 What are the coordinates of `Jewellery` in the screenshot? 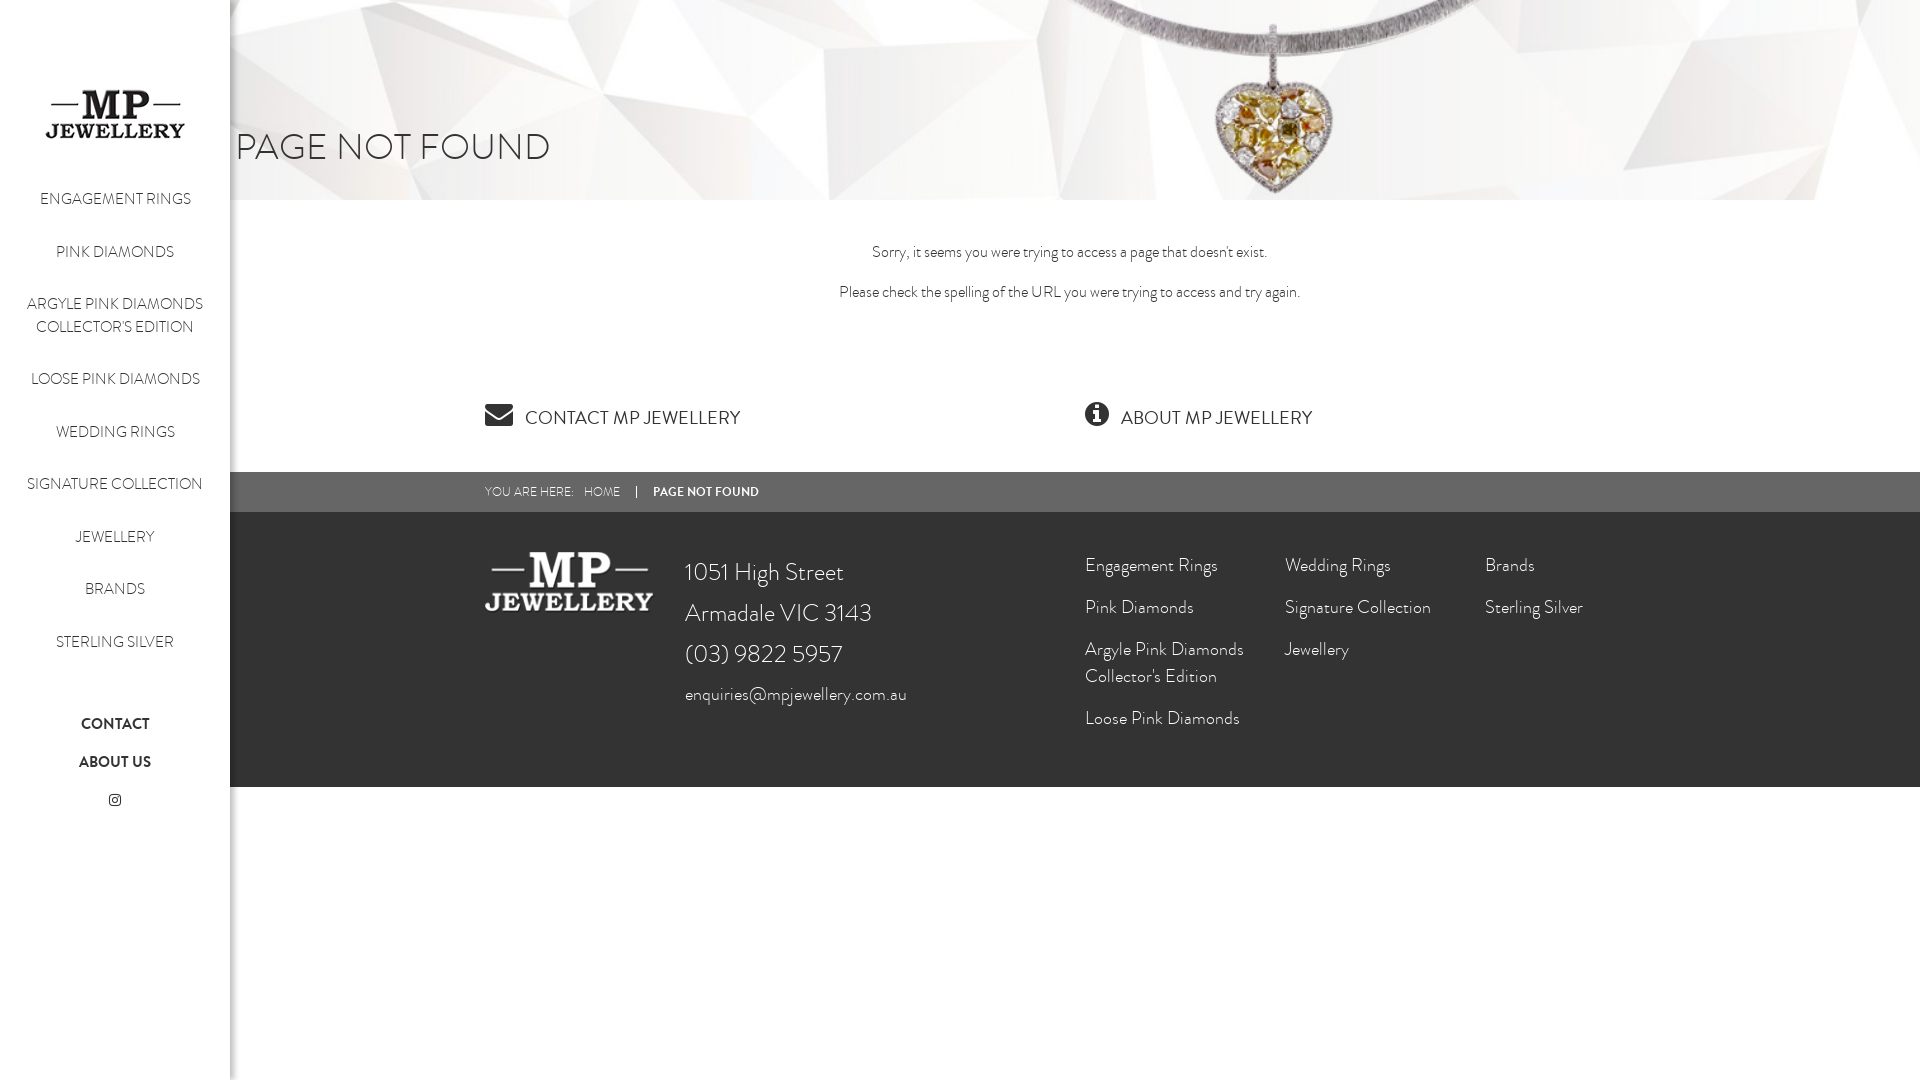 It's located at (1317, 650).